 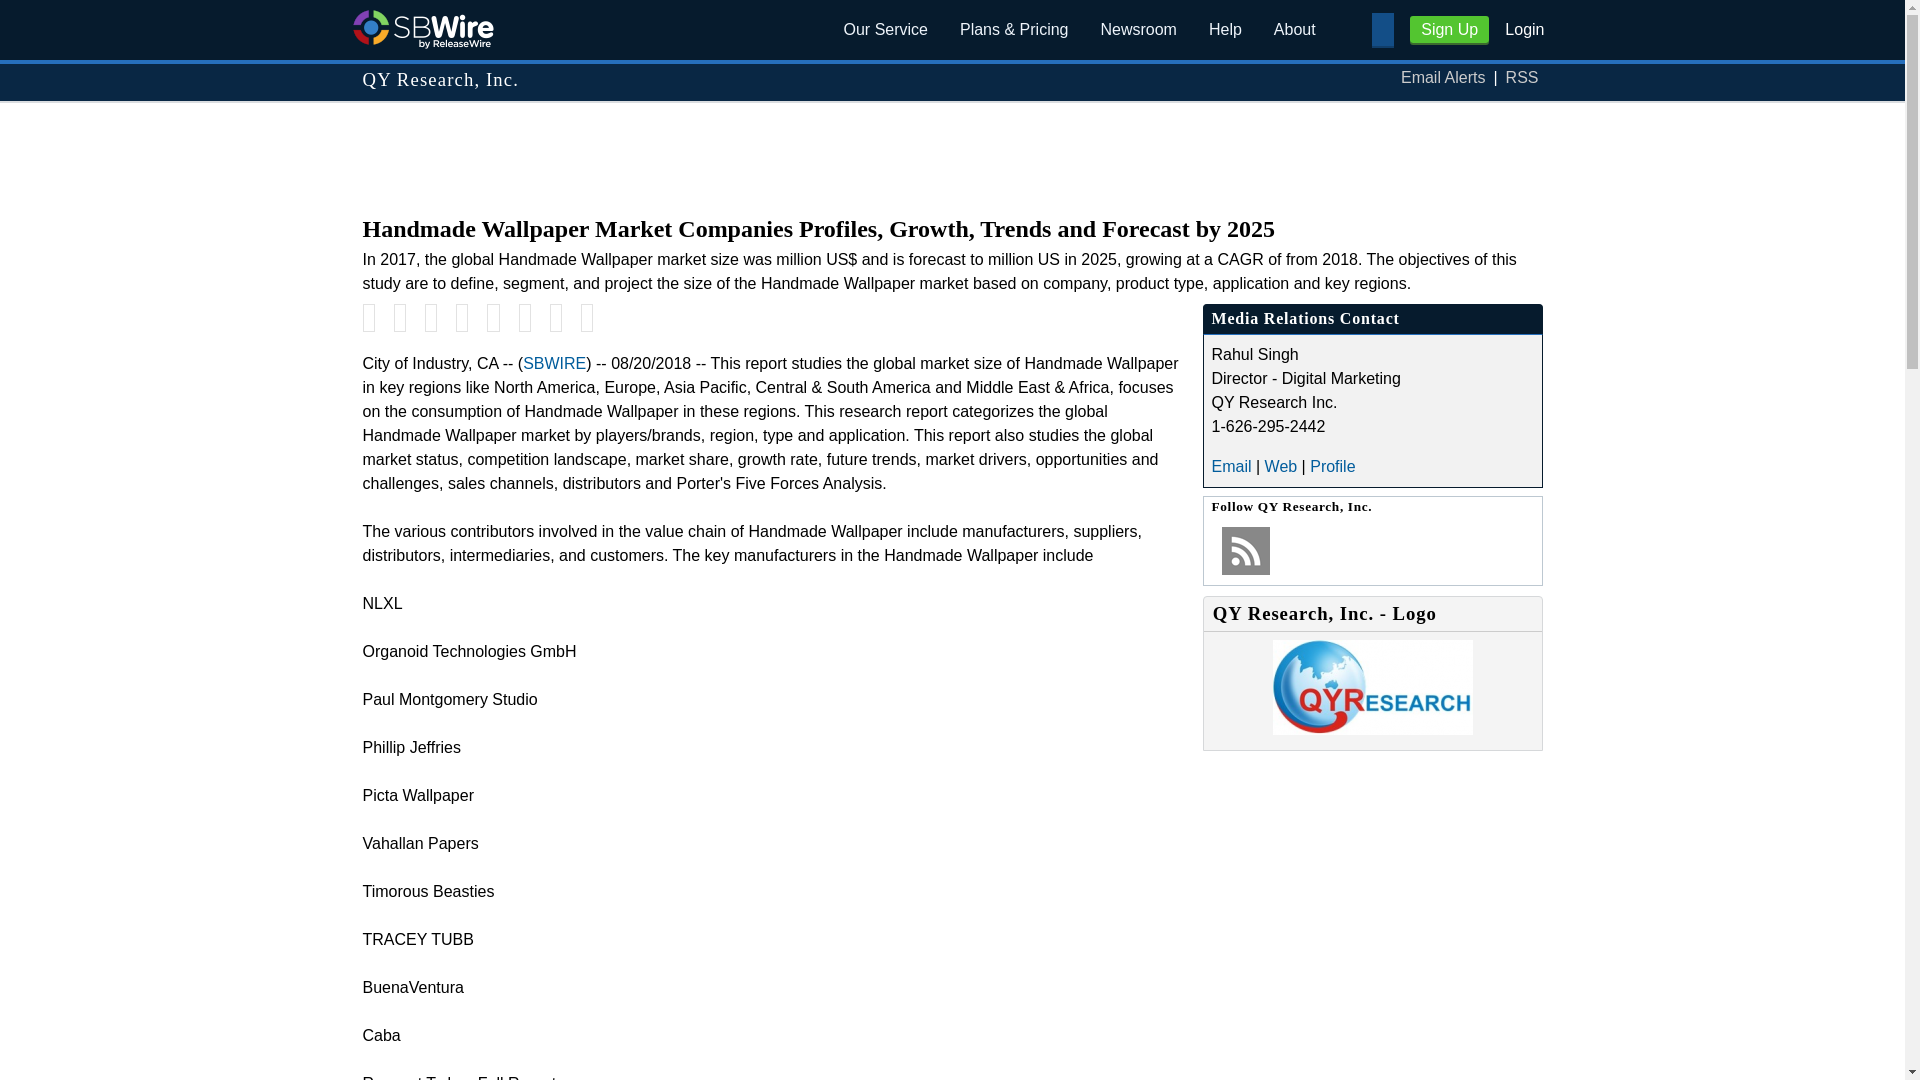 What do you see at coordinates (1332, 466) in the screenshot?
I see `Profile` at bounding box center [1332, 466].